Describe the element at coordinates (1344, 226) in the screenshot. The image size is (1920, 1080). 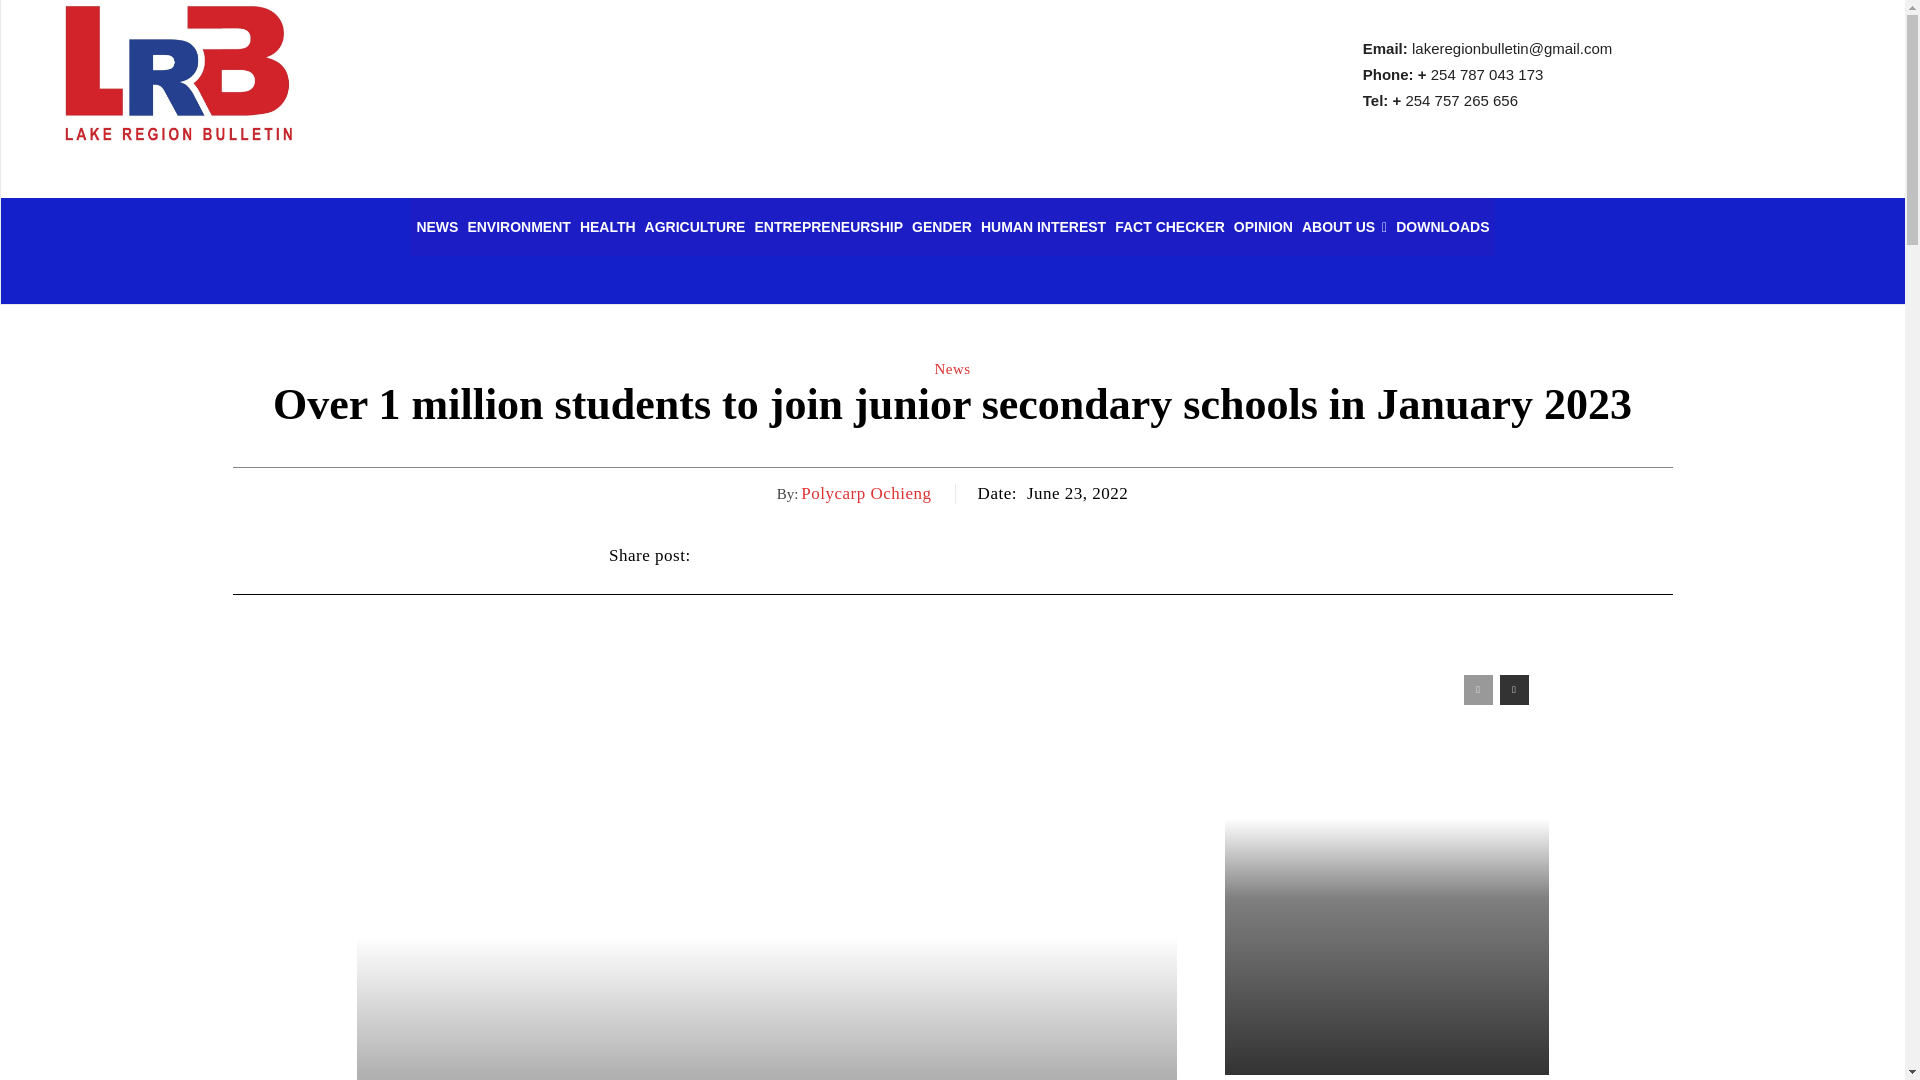
I see `ABOUT US` at that location.